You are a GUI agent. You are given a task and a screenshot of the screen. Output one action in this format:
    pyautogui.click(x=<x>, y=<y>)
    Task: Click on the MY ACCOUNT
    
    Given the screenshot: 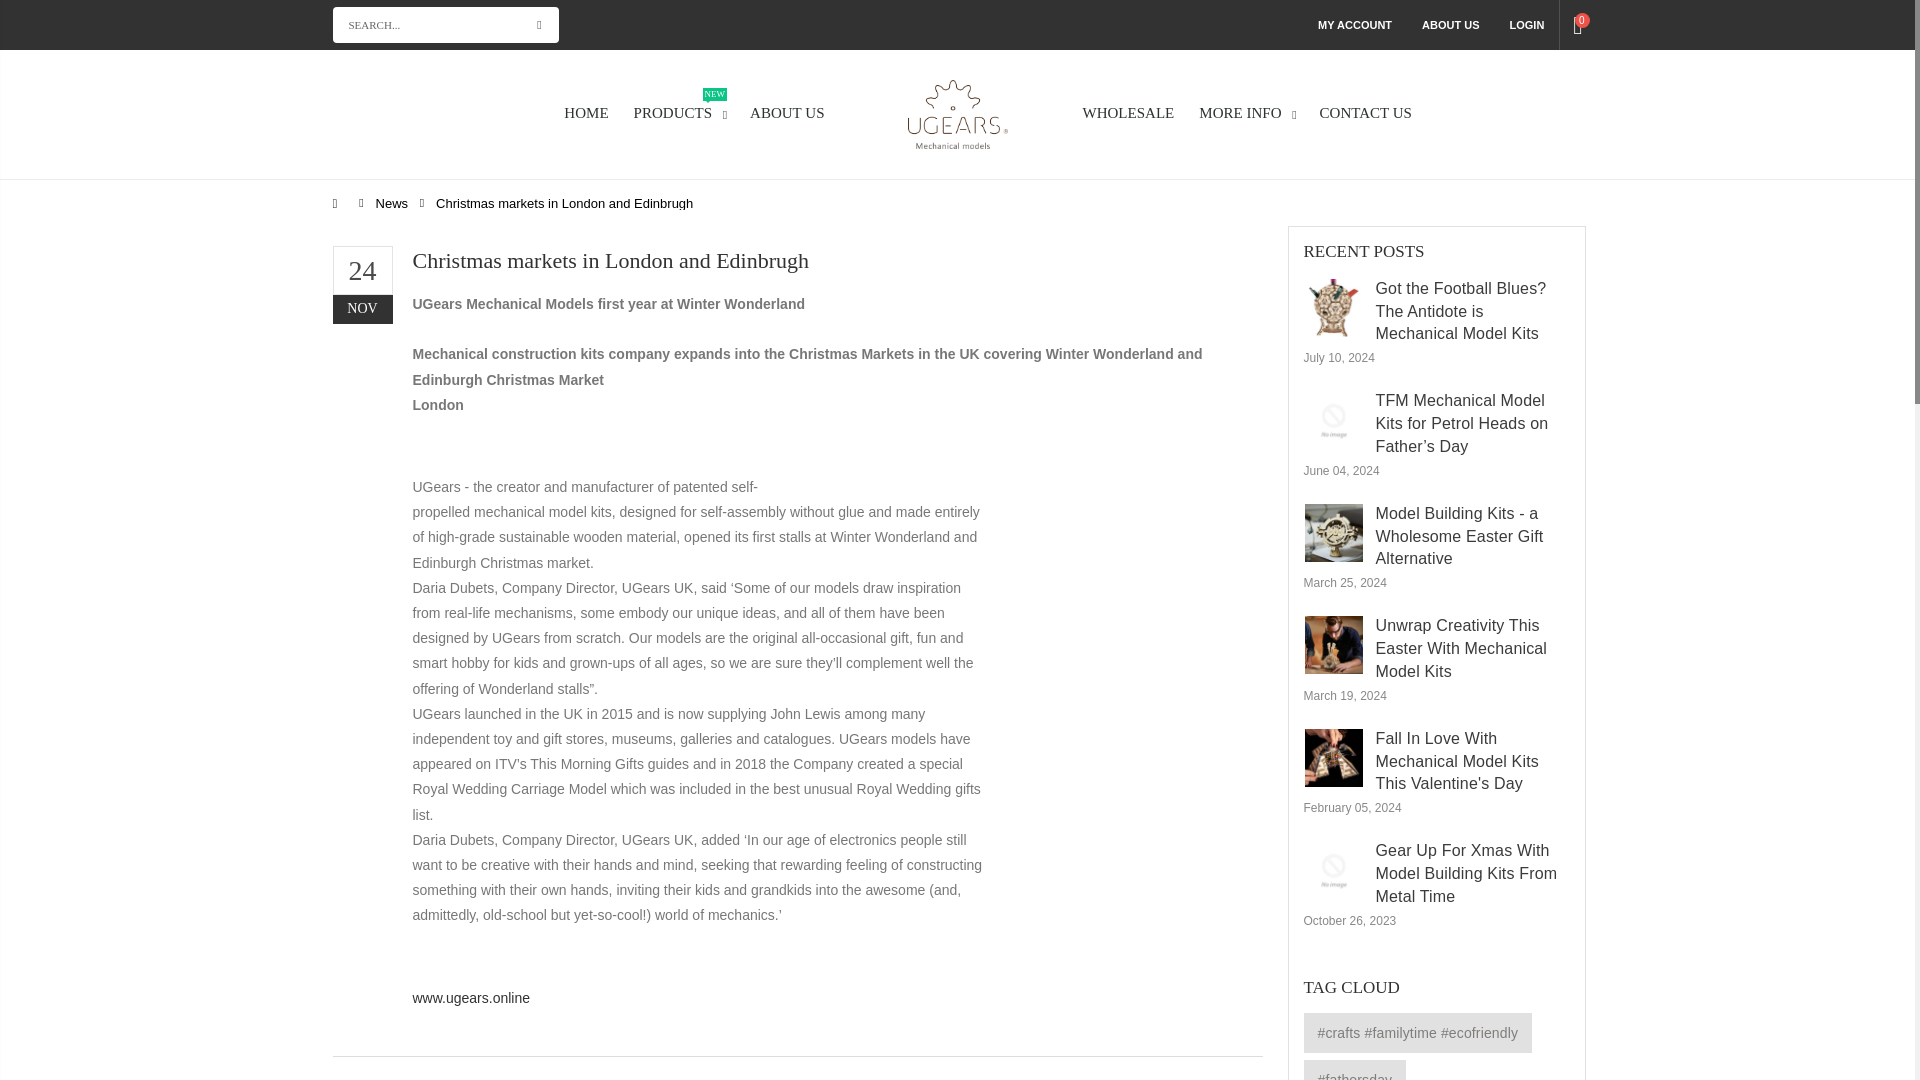 What is the action you would take?
    pyautogui.click(x=1354, y=24)
    